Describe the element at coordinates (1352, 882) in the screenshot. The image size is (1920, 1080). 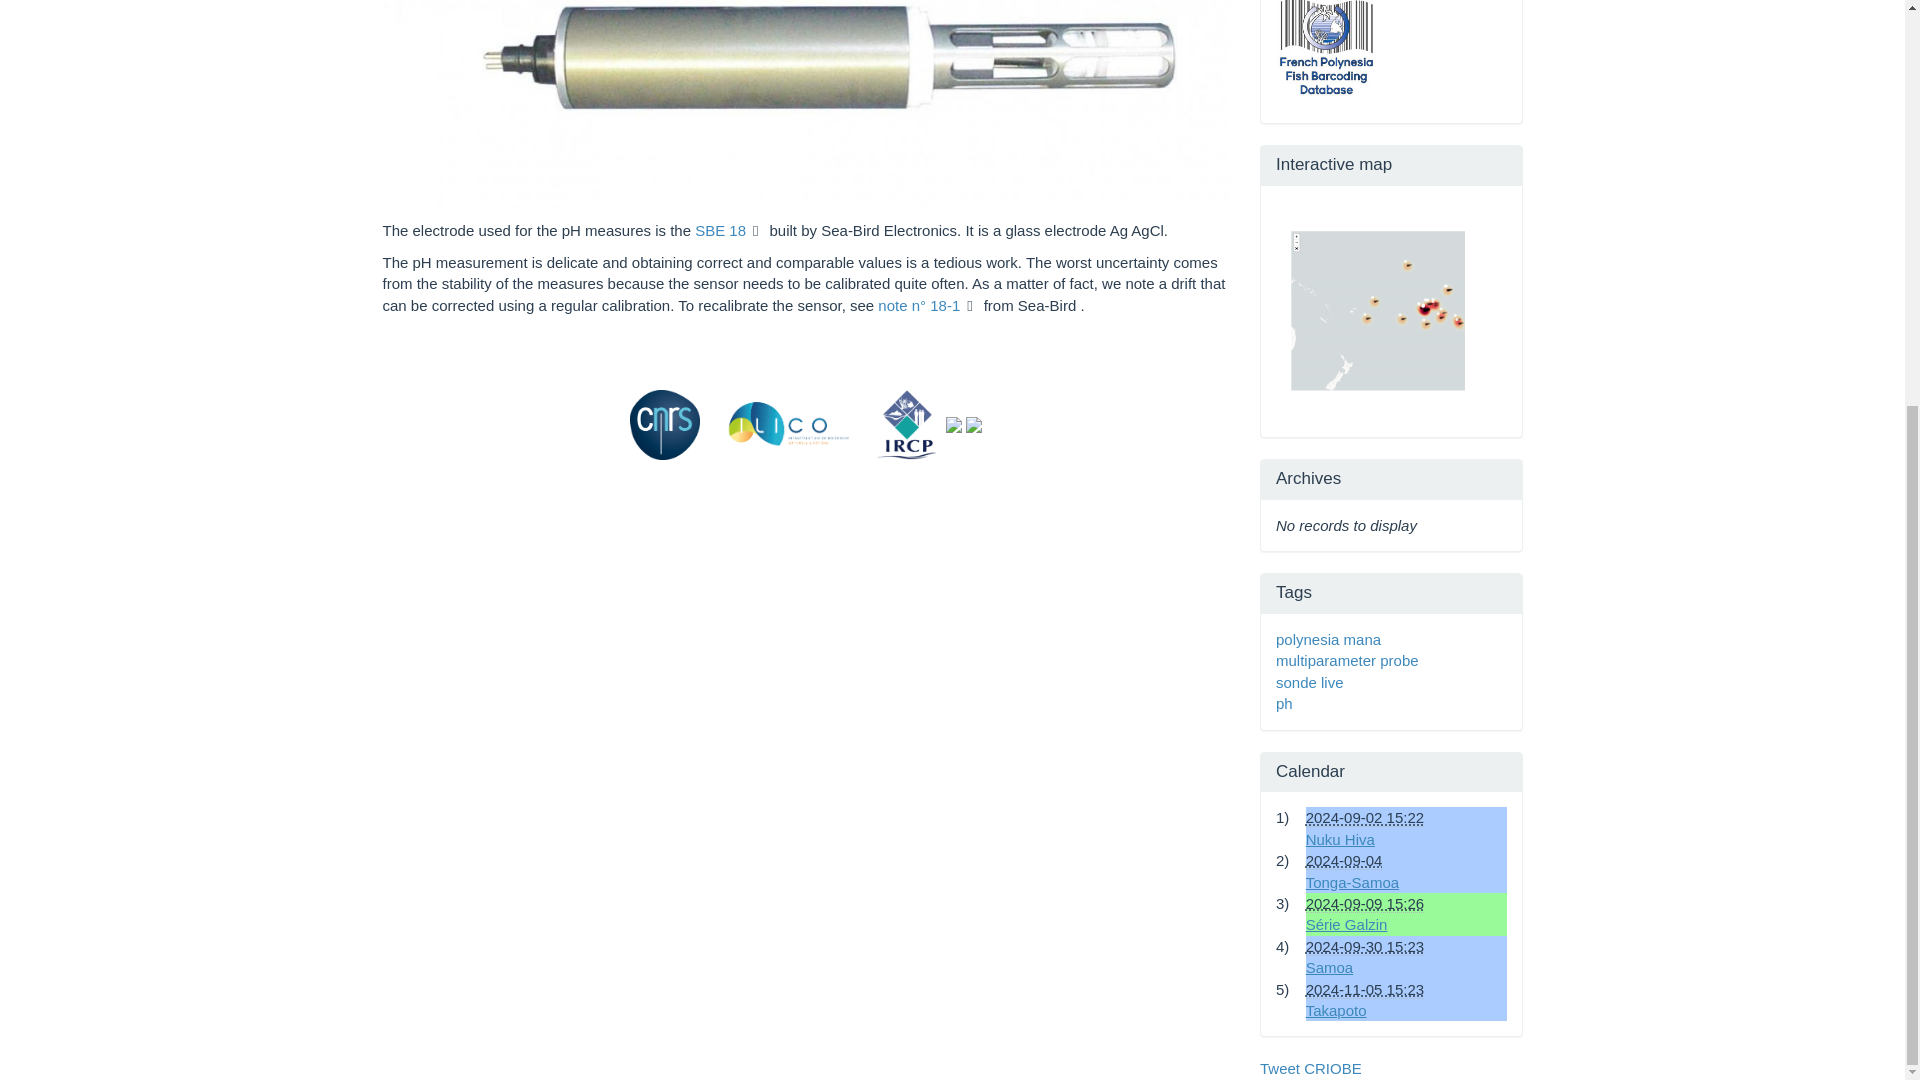
I see ` 2022-10-19 10:13, by Cecile` at that location.